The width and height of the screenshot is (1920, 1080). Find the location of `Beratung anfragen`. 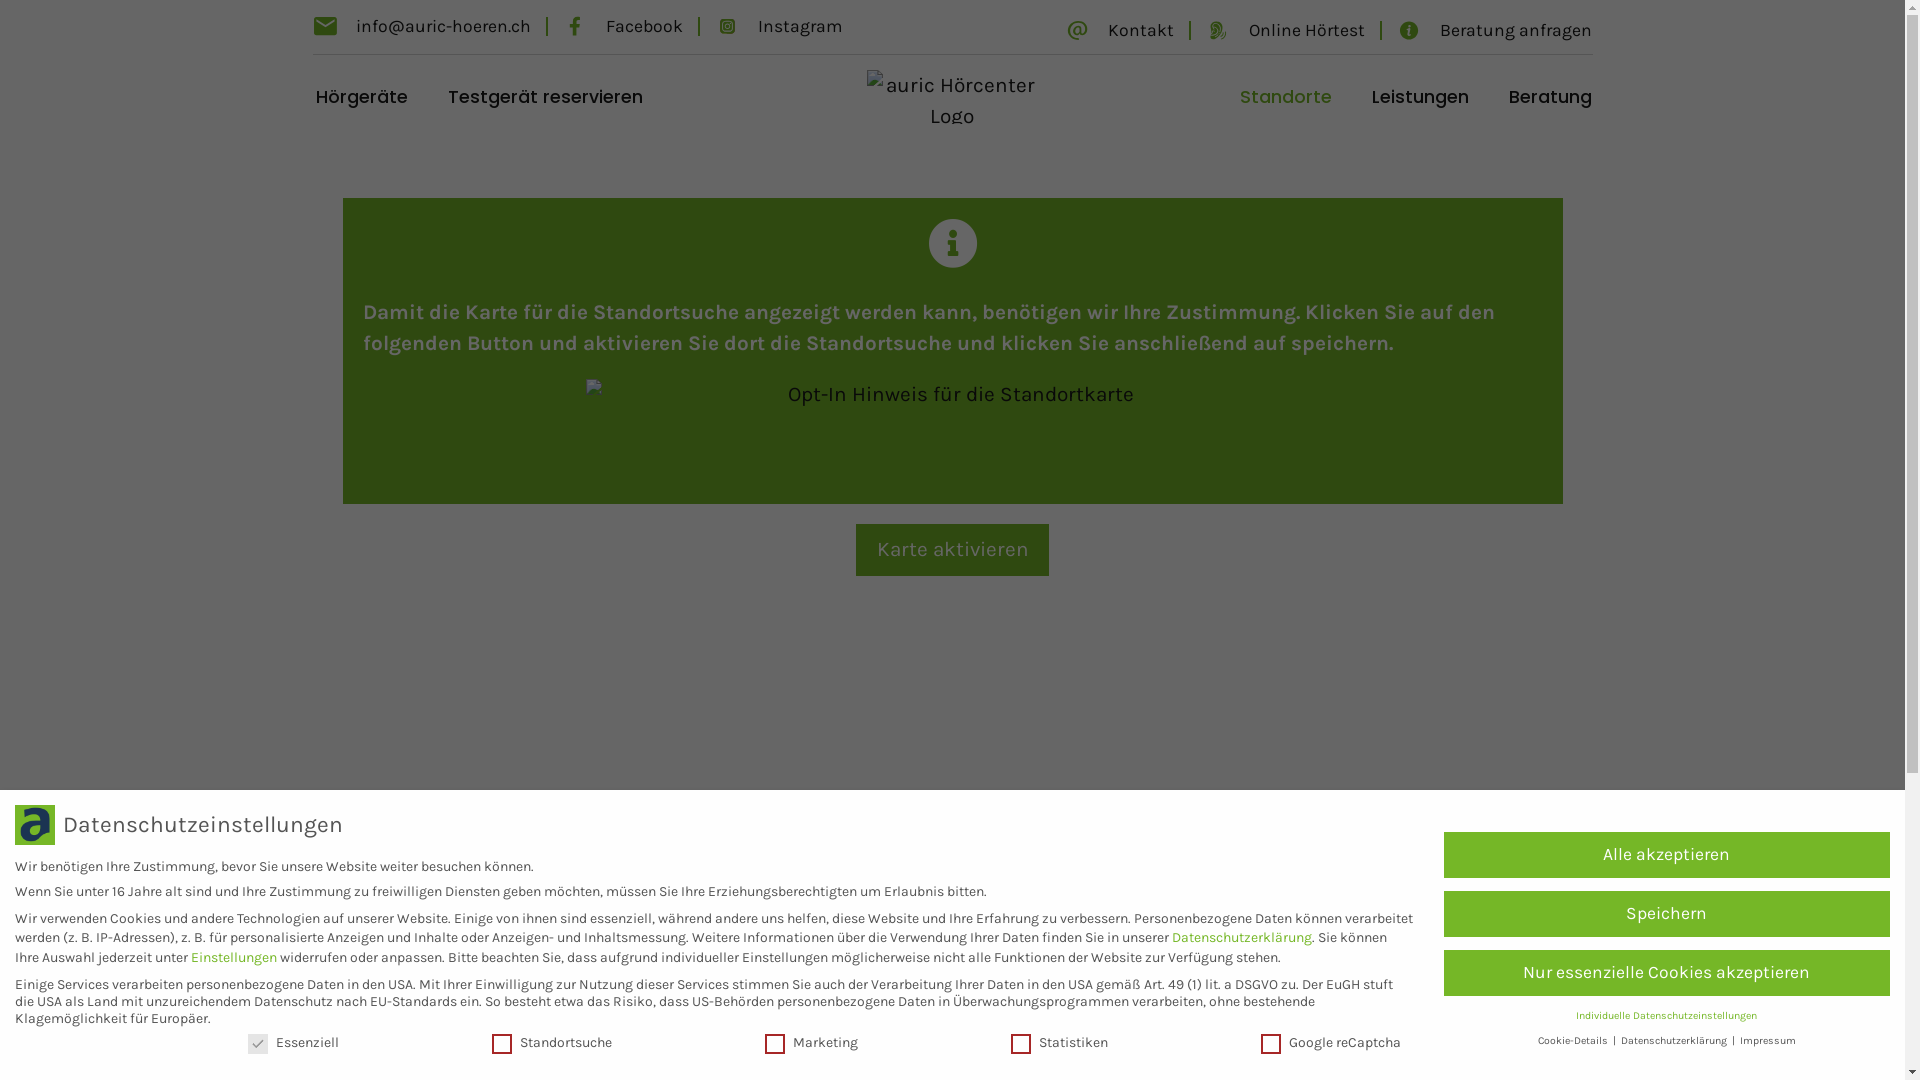

Beratung anfragen is located at coordinates (1494, 30).